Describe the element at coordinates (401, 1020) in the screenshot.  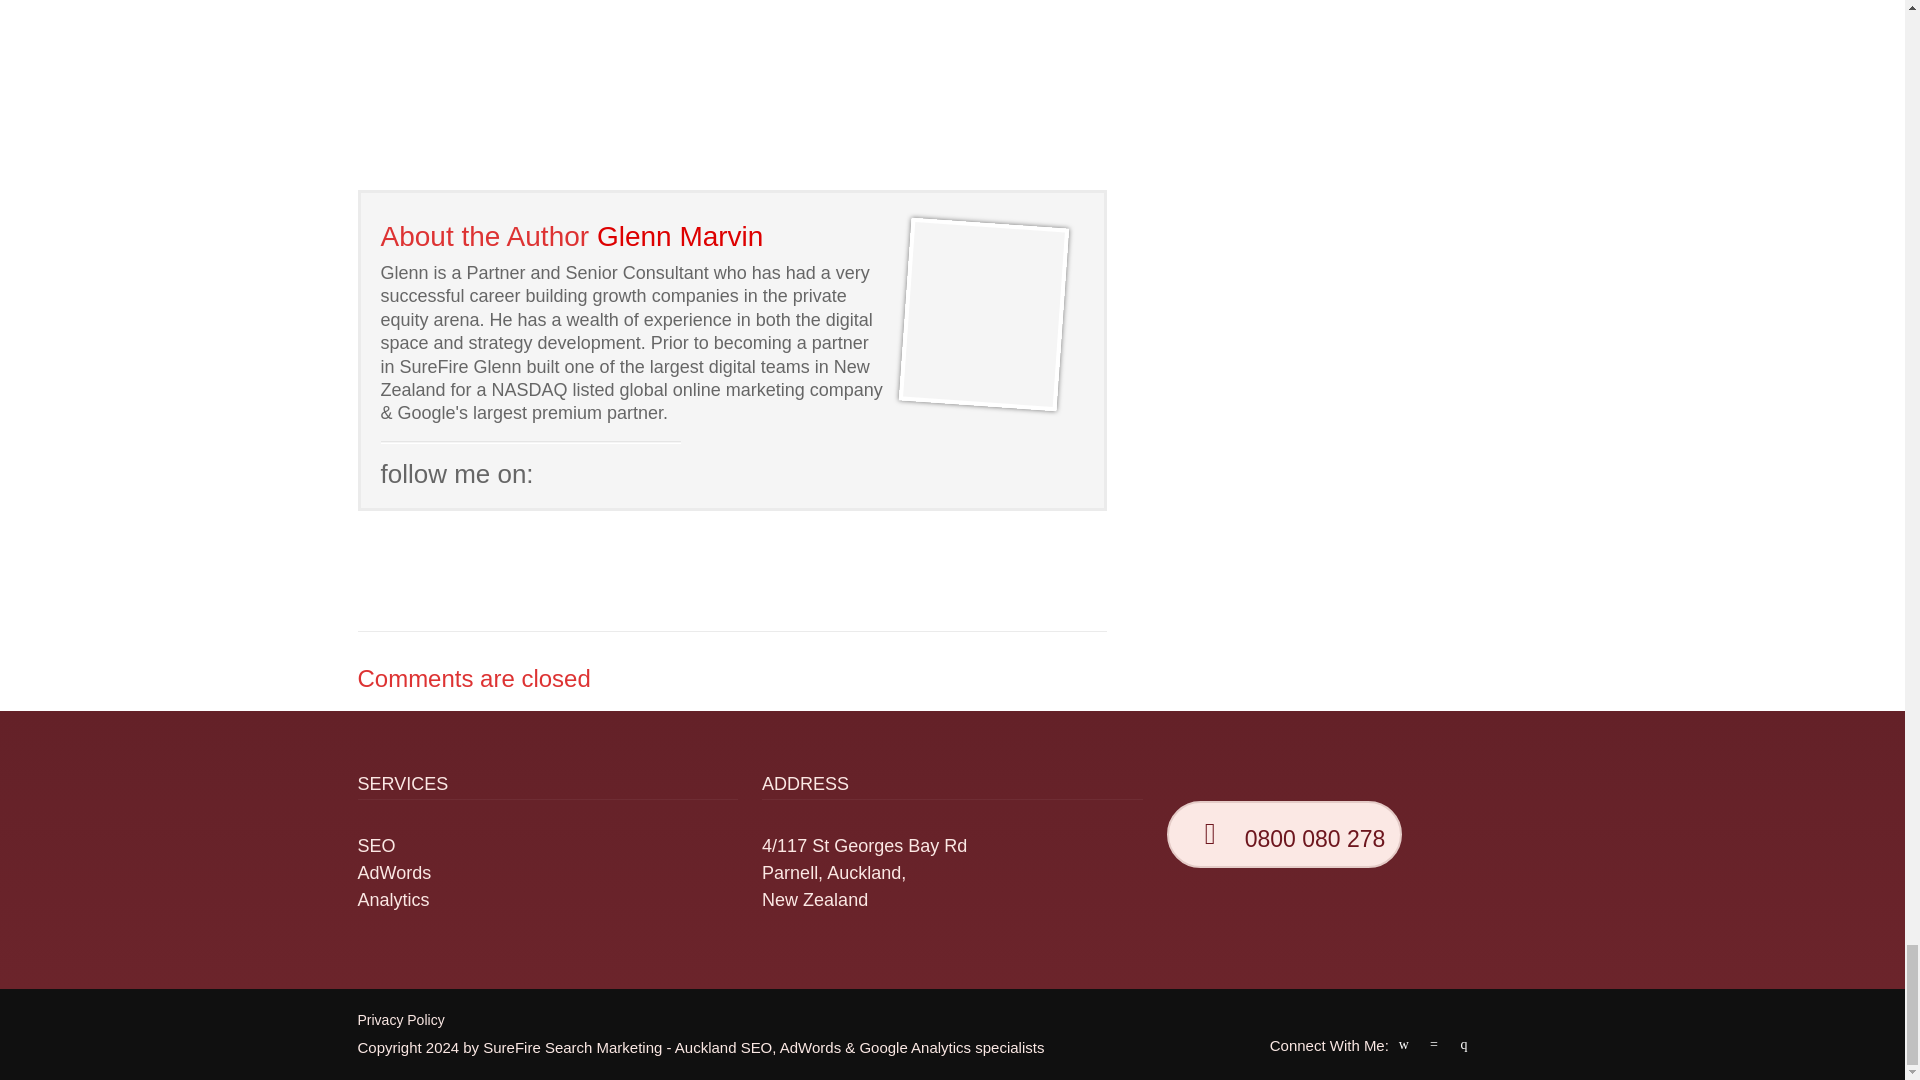
I see `Privacy Policy` at that location.